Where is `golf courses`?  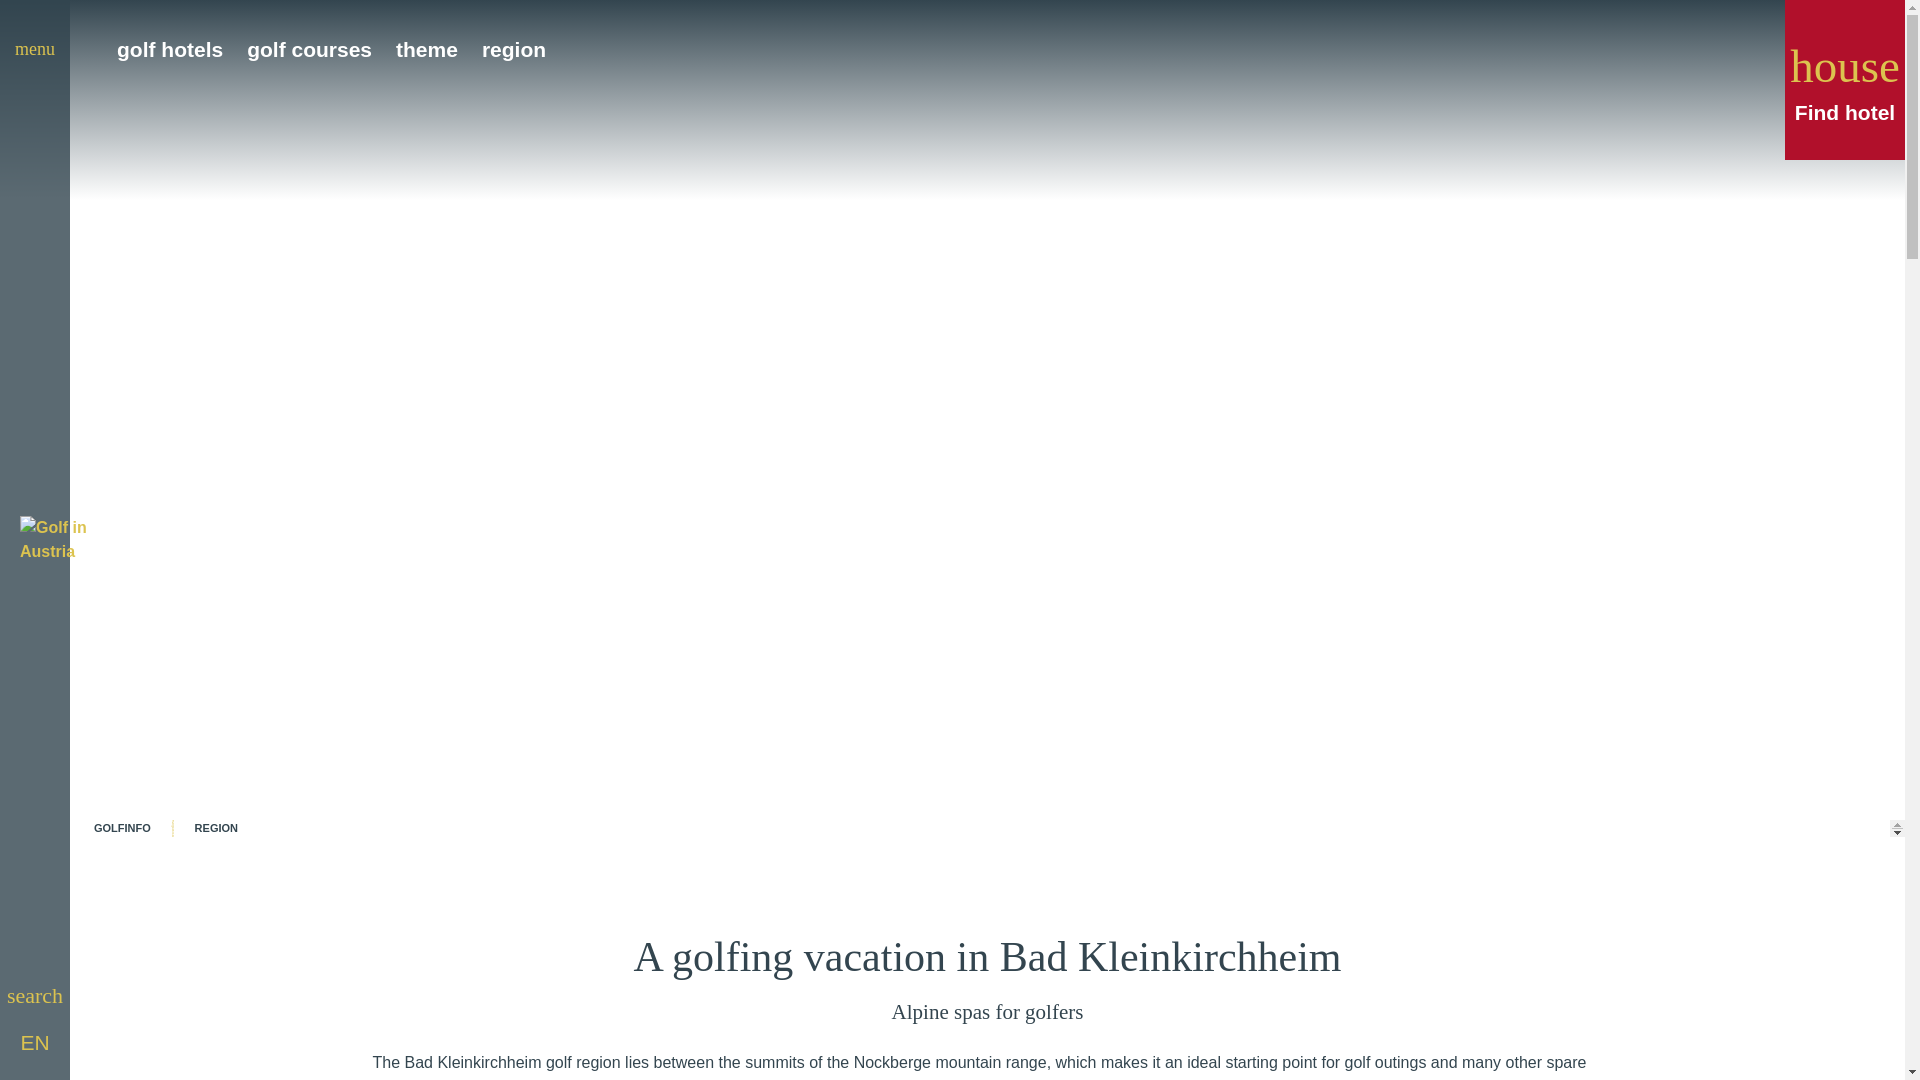
golf courses is located at coordinates (310, 48).